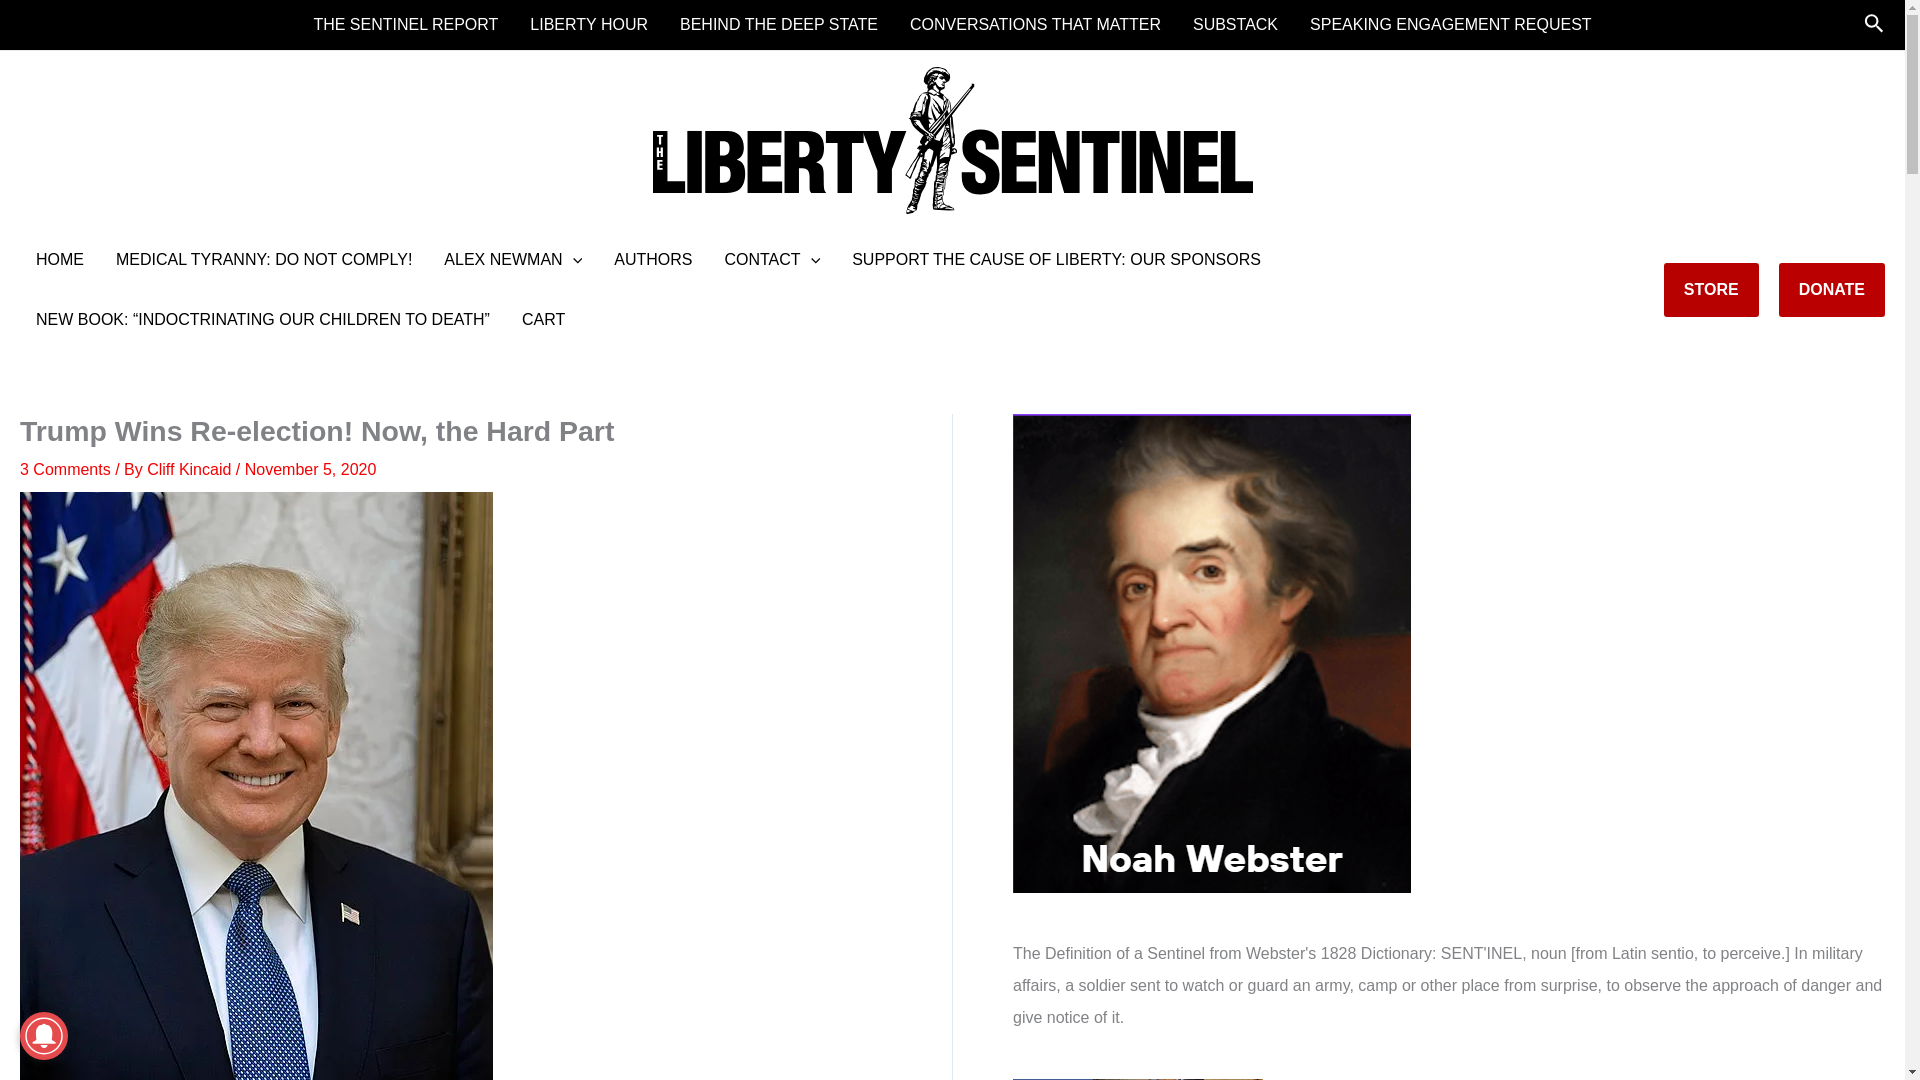  What do you see at coordinates (512, 260) in the screenshot?
I see `ALEX NEWMAN` at bounding box center [512, 260].